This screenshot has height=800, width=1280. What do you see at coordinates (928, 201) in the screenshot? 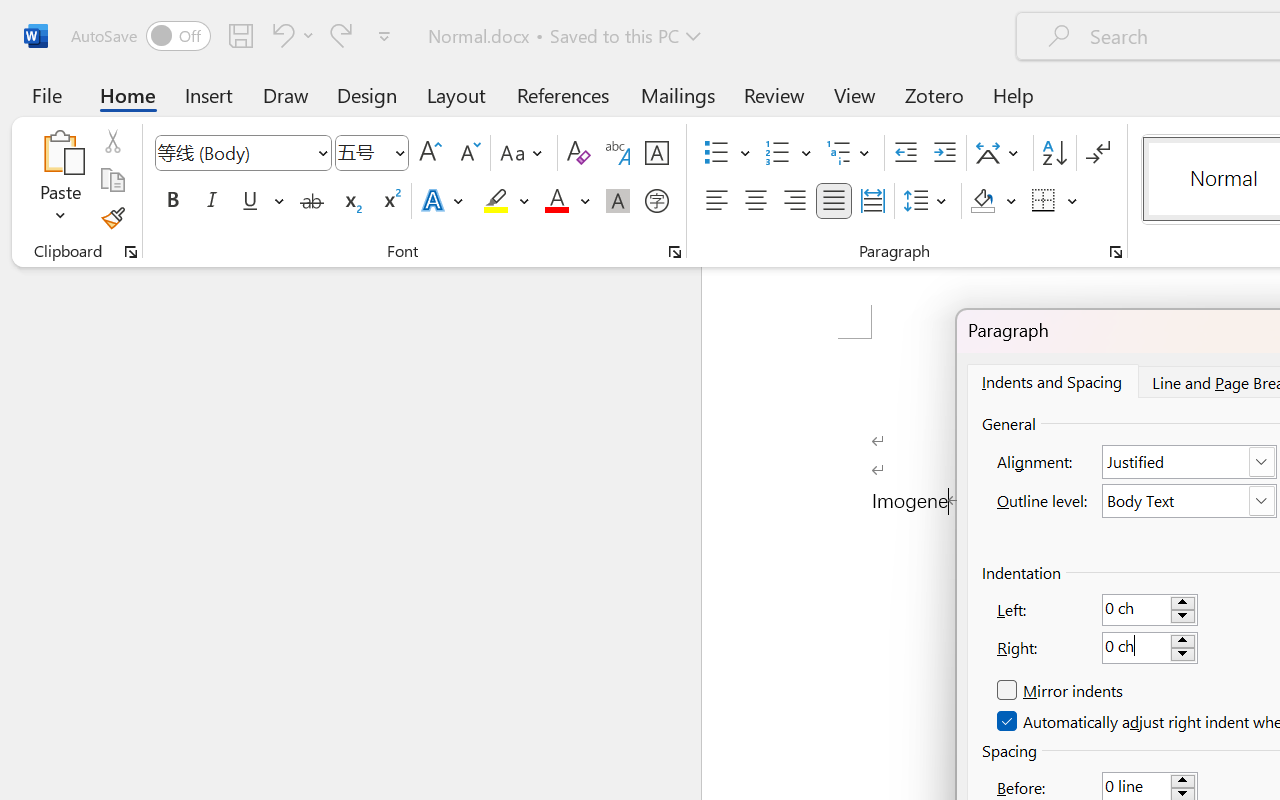
I see `Line and Paragraph Spacing` at bounding box center [928, 201].